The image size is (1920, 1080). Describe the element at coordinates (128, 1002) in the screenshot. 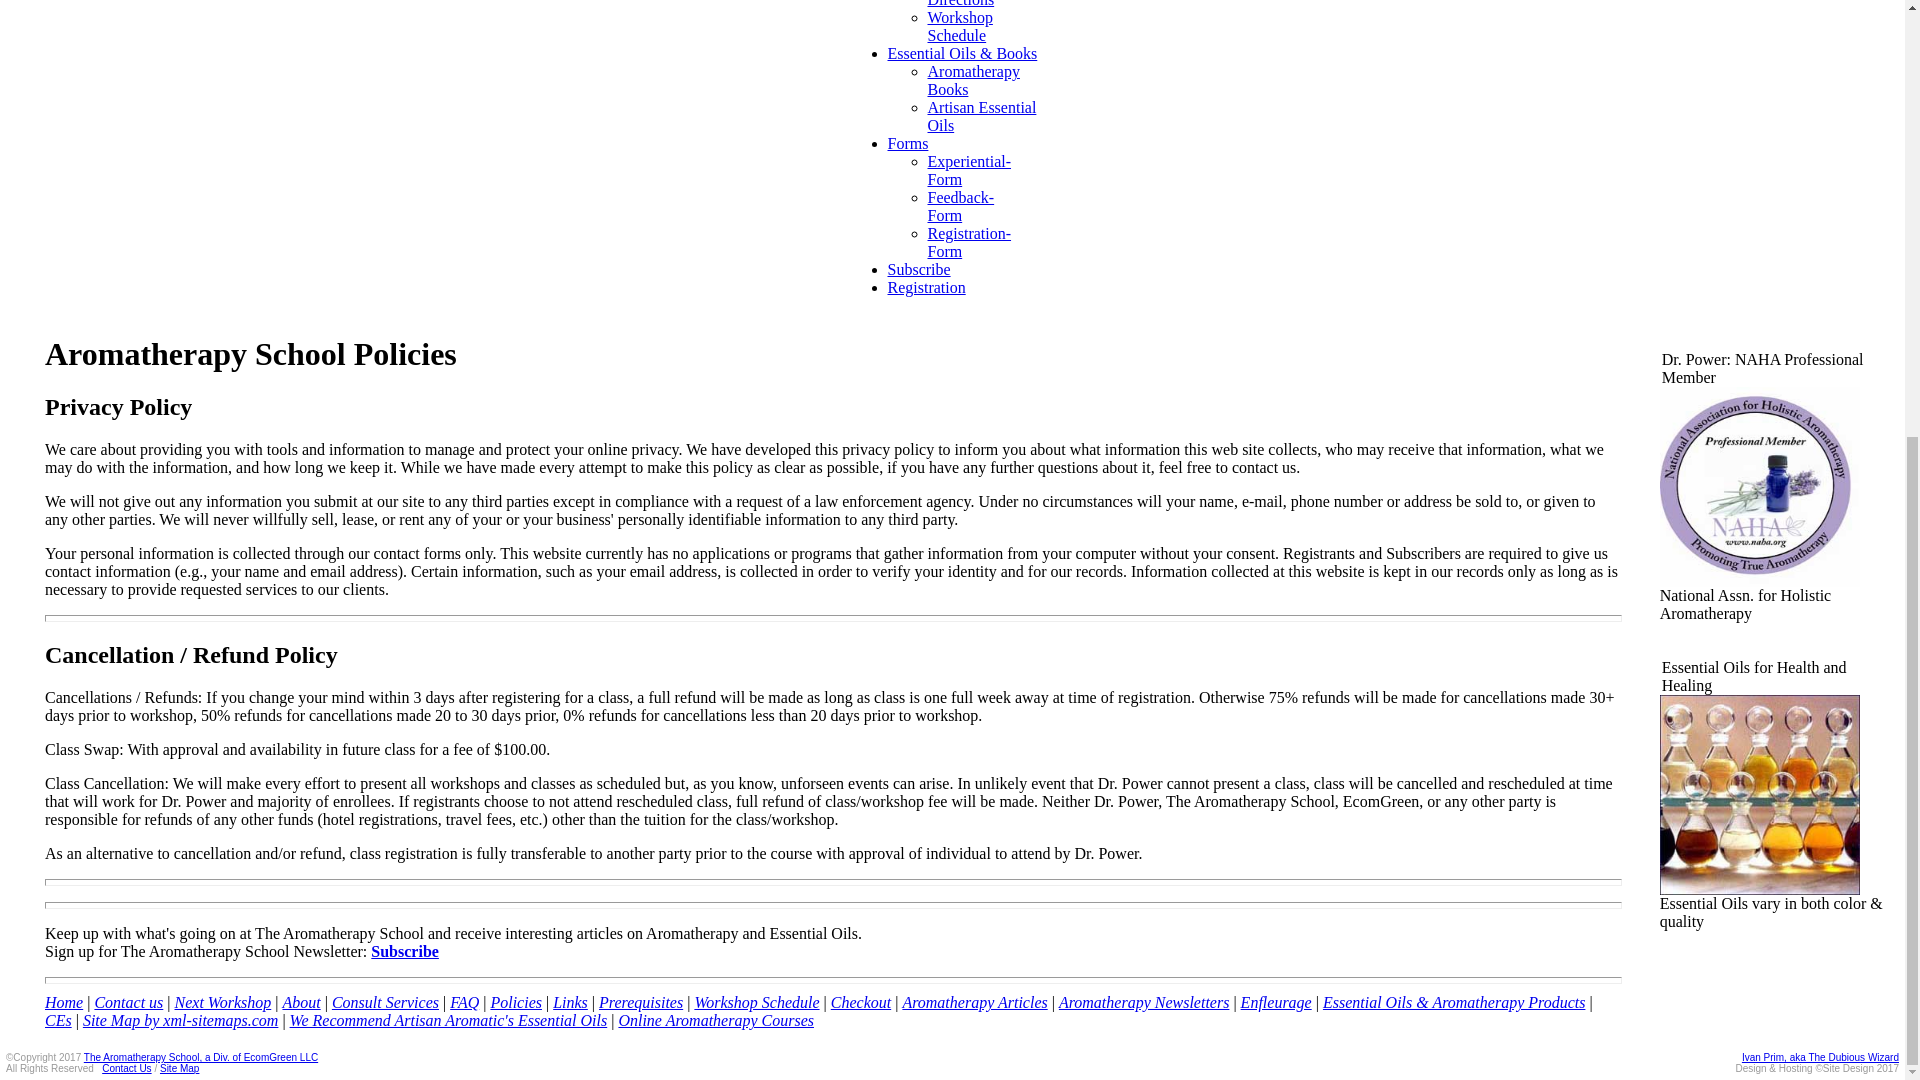

I see `Contact us` at that location.